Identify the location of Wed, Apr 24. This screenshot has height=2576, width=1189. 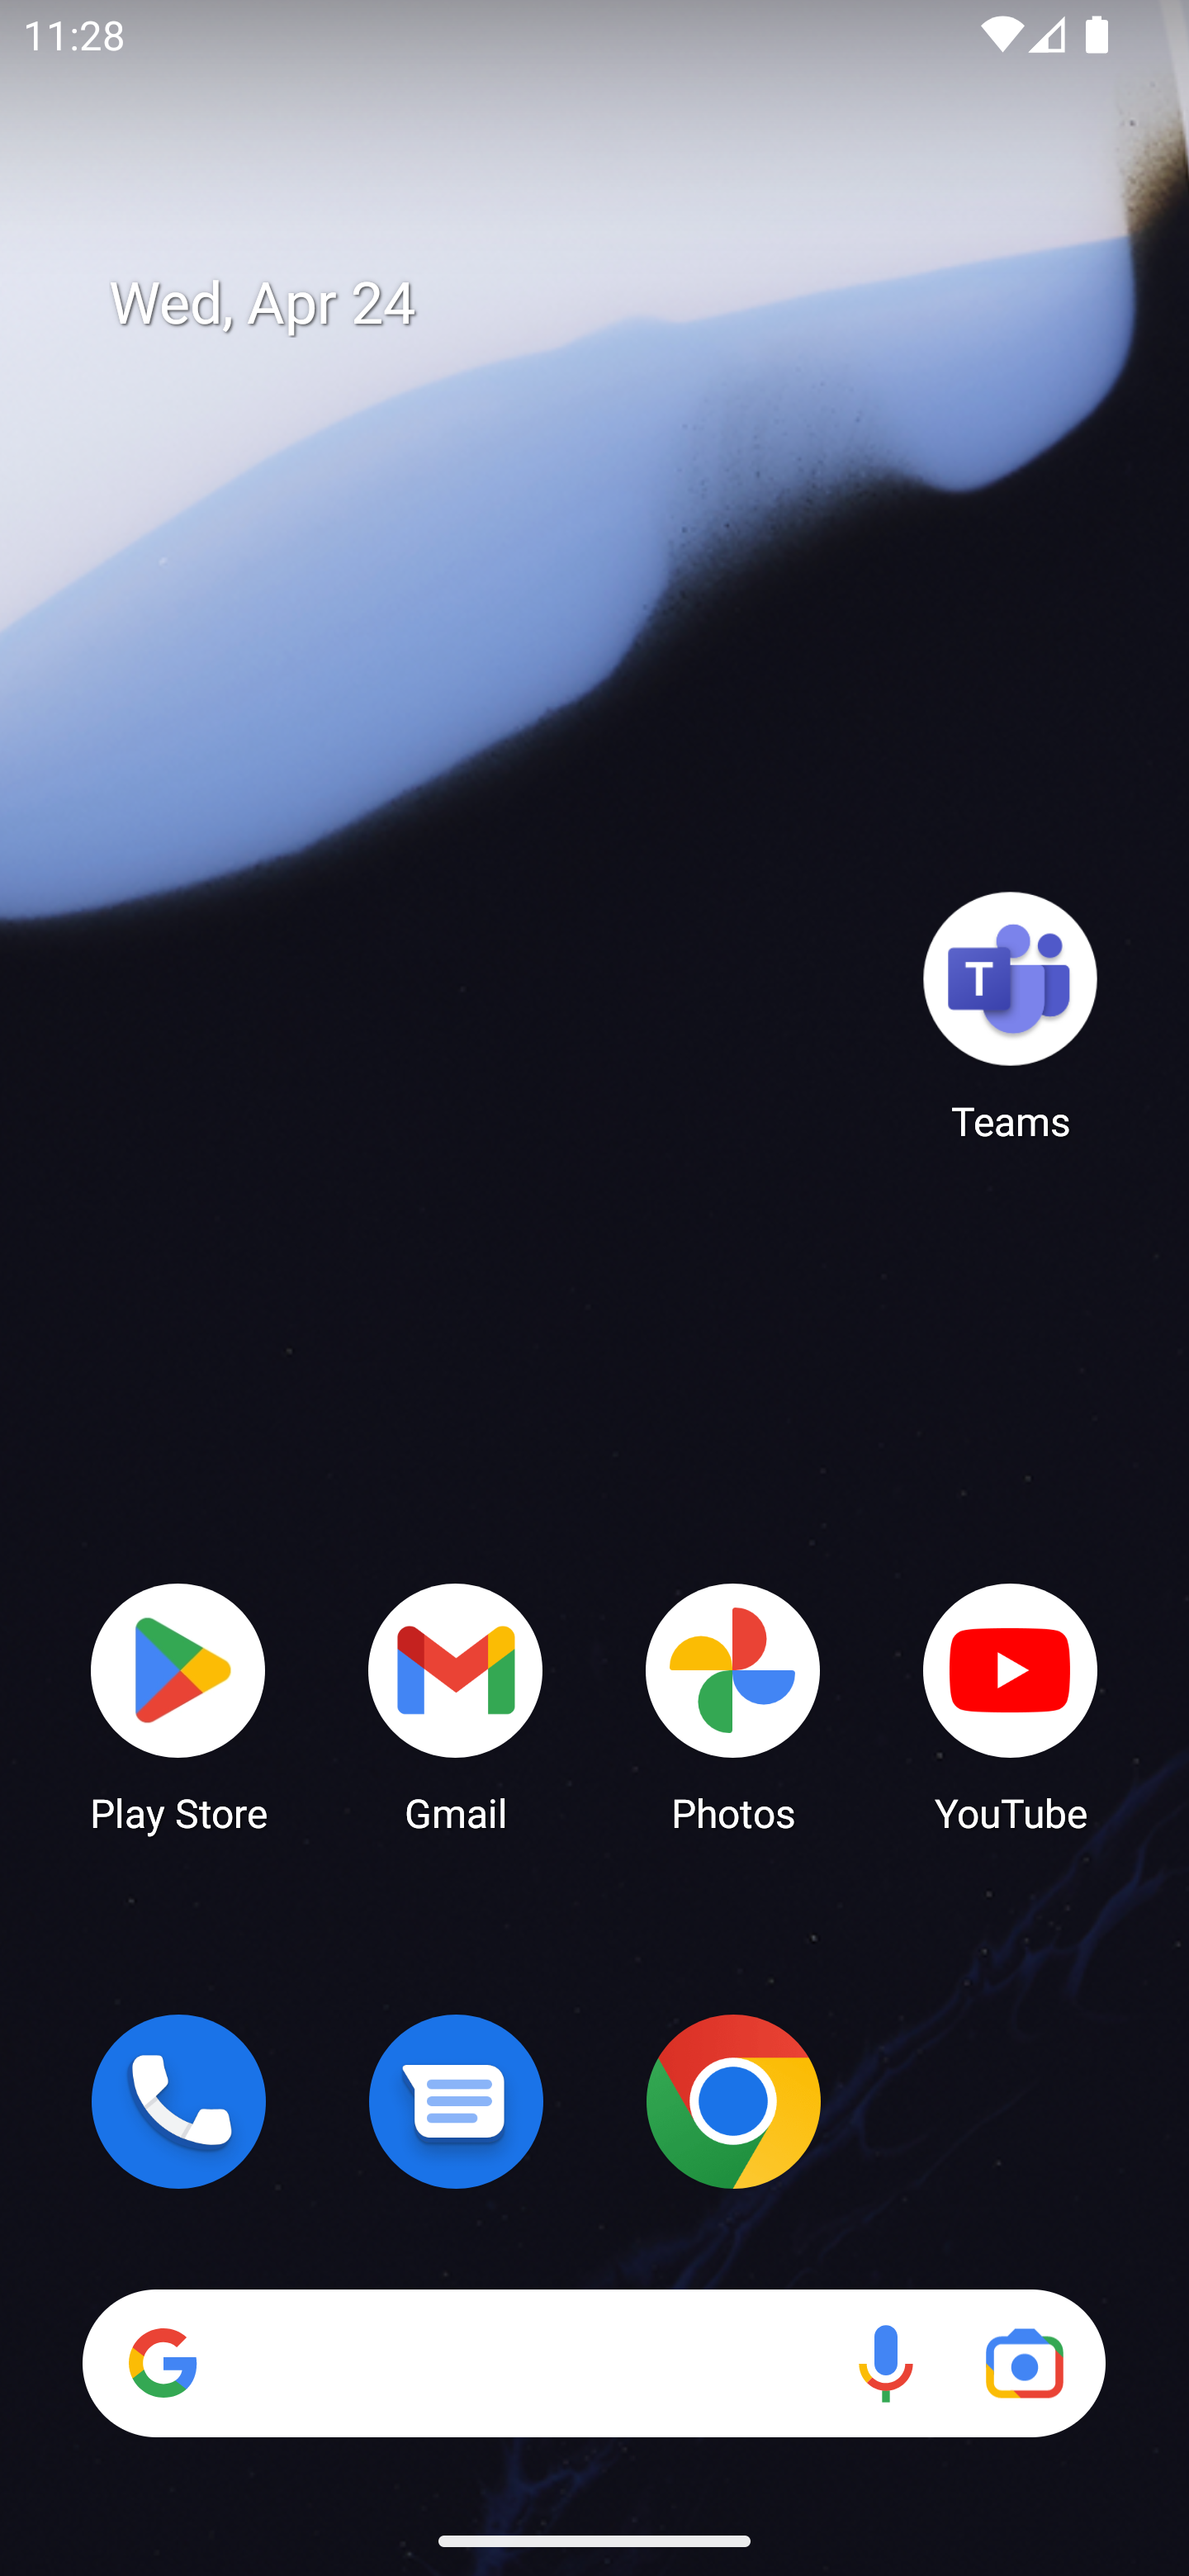
(618, 304).